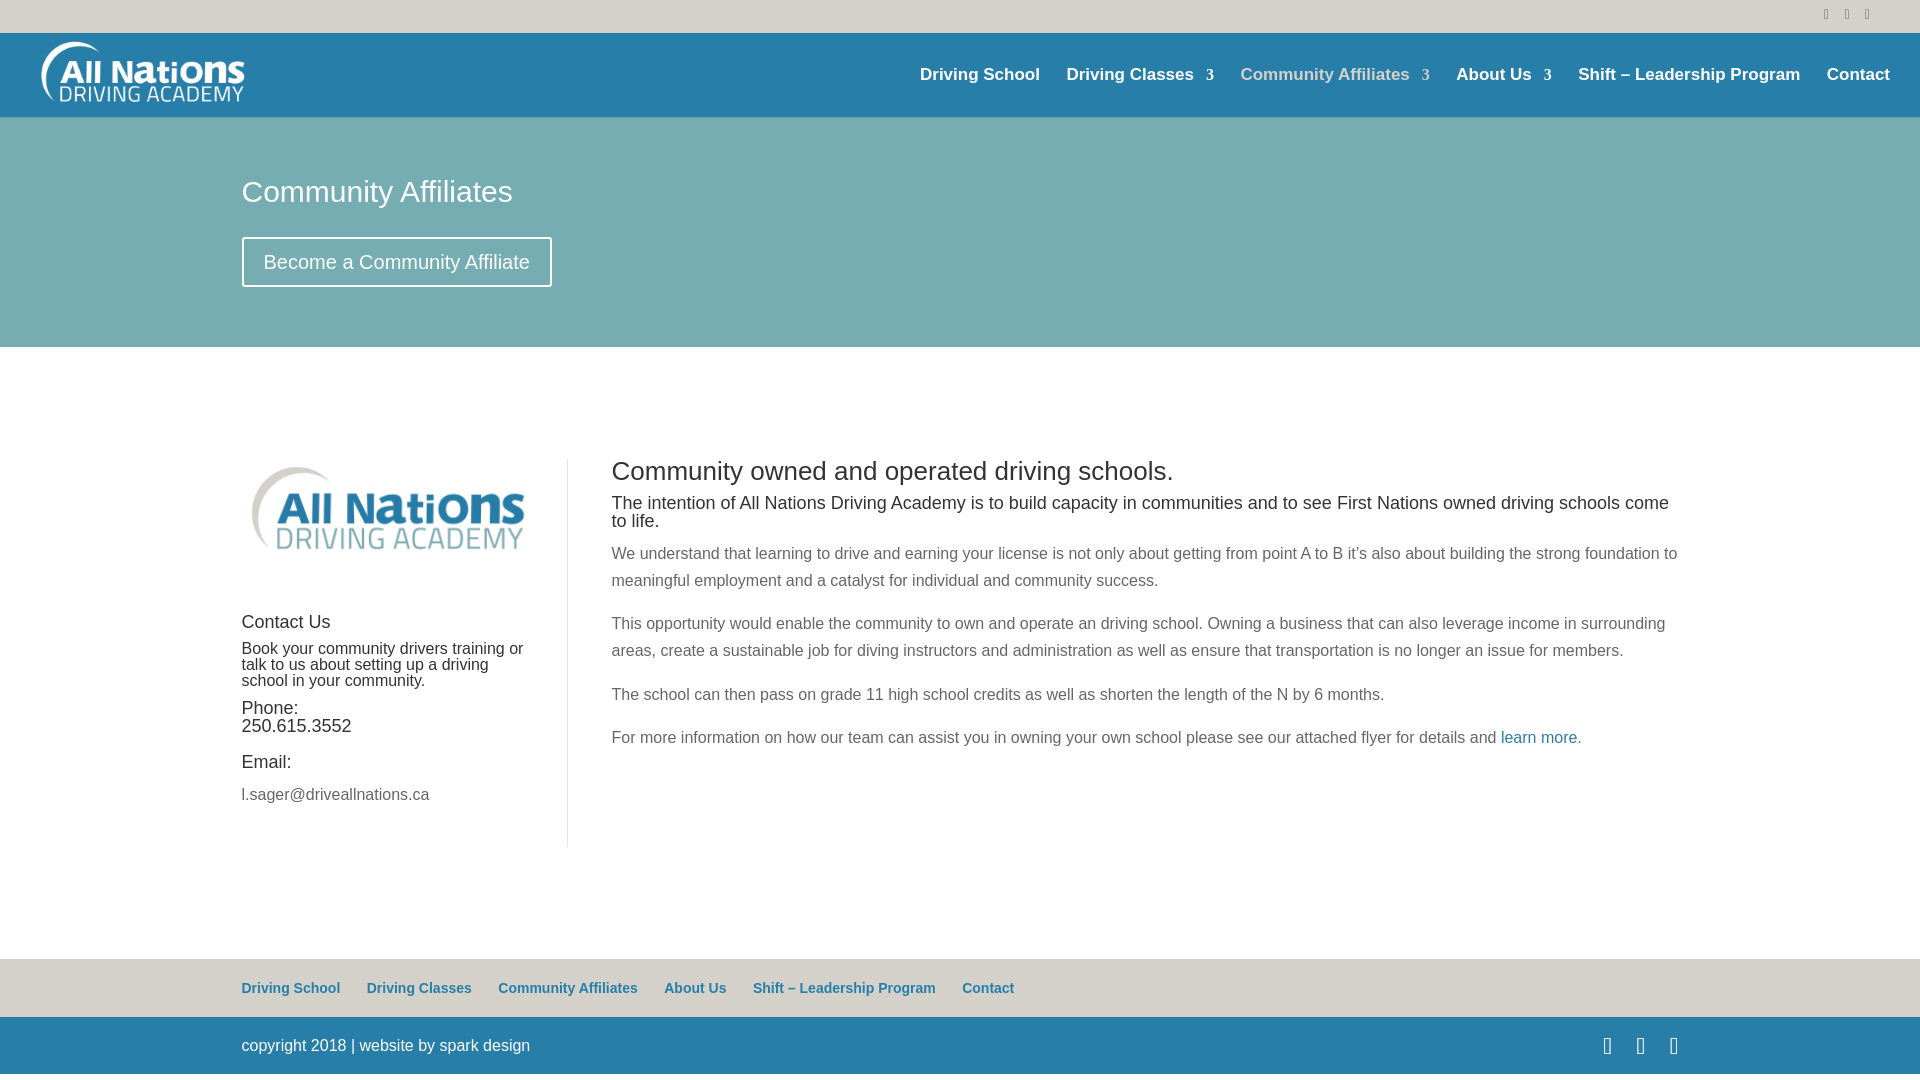  Describe the element at coordinates (1858, 92) in the screenshot. I see `Contact` at that location.